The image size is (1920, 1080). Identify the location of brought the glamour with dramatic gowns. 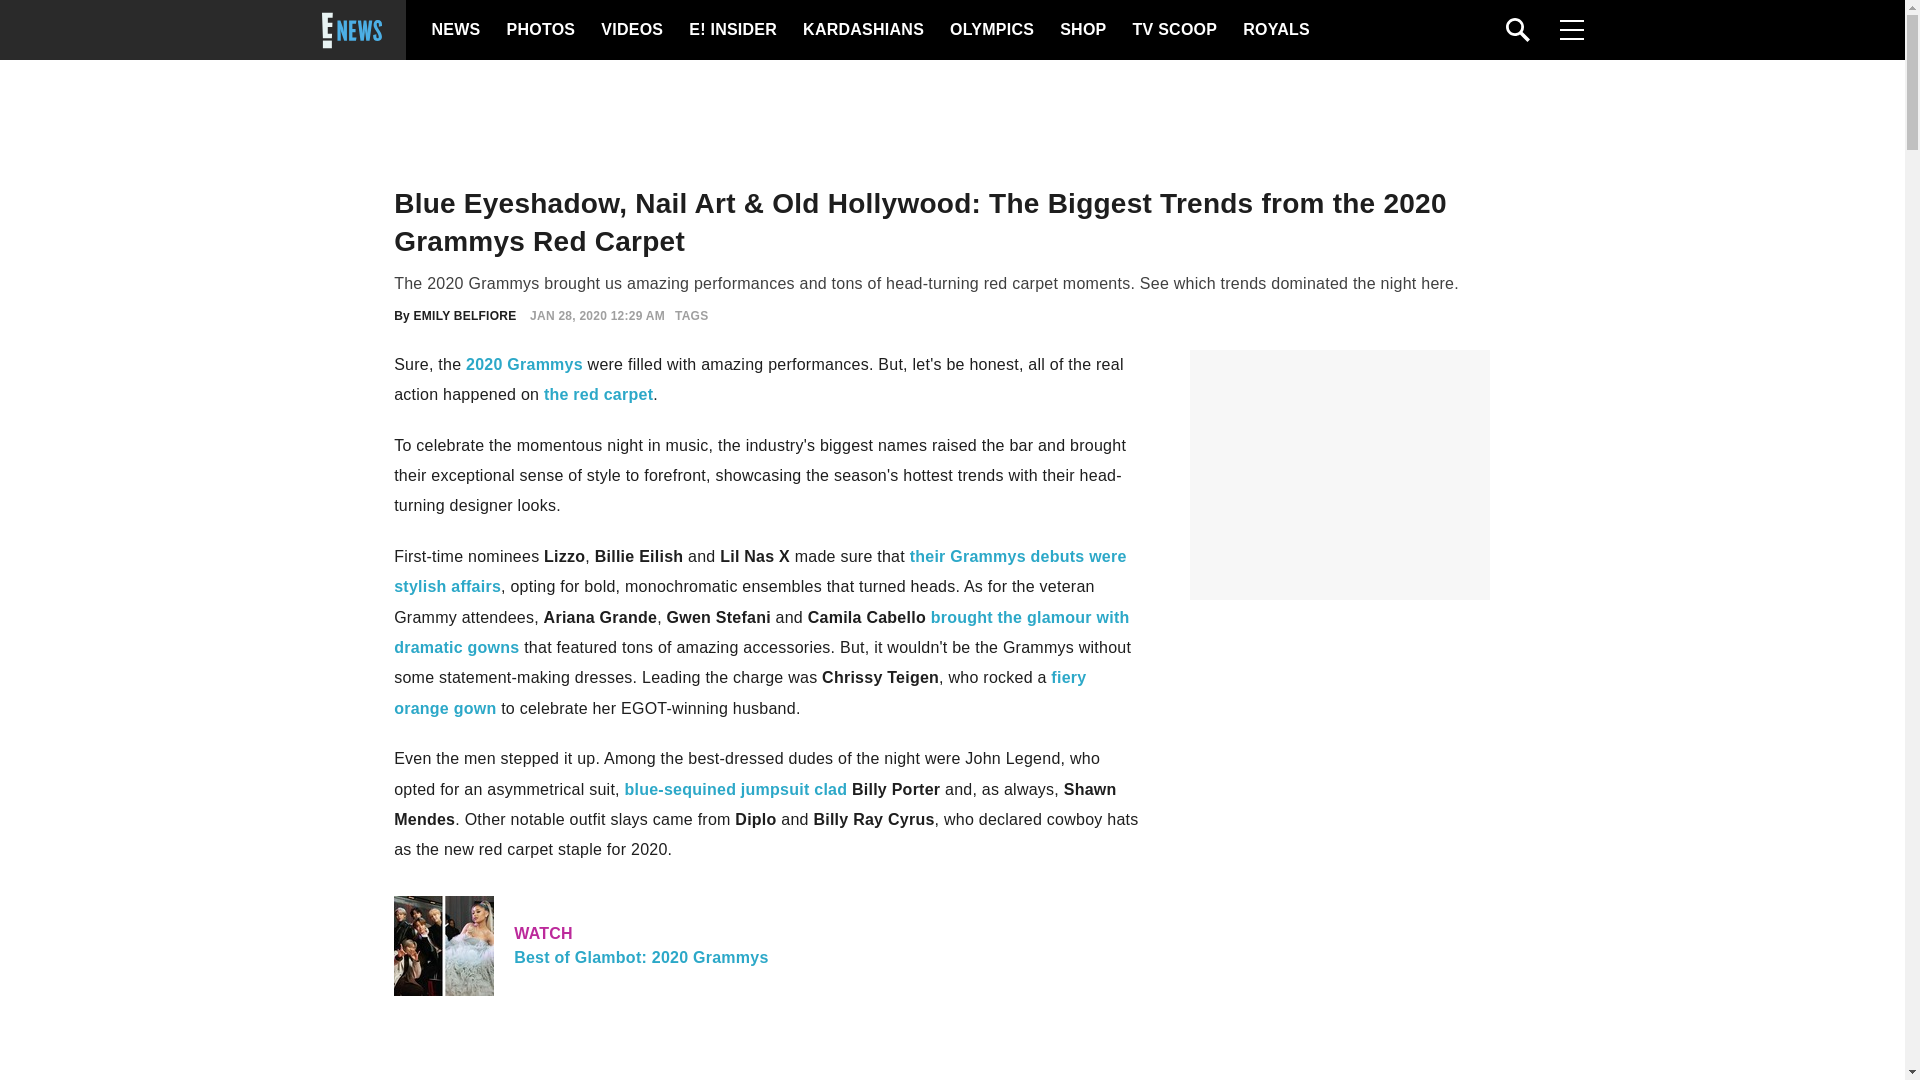
(760, 632).